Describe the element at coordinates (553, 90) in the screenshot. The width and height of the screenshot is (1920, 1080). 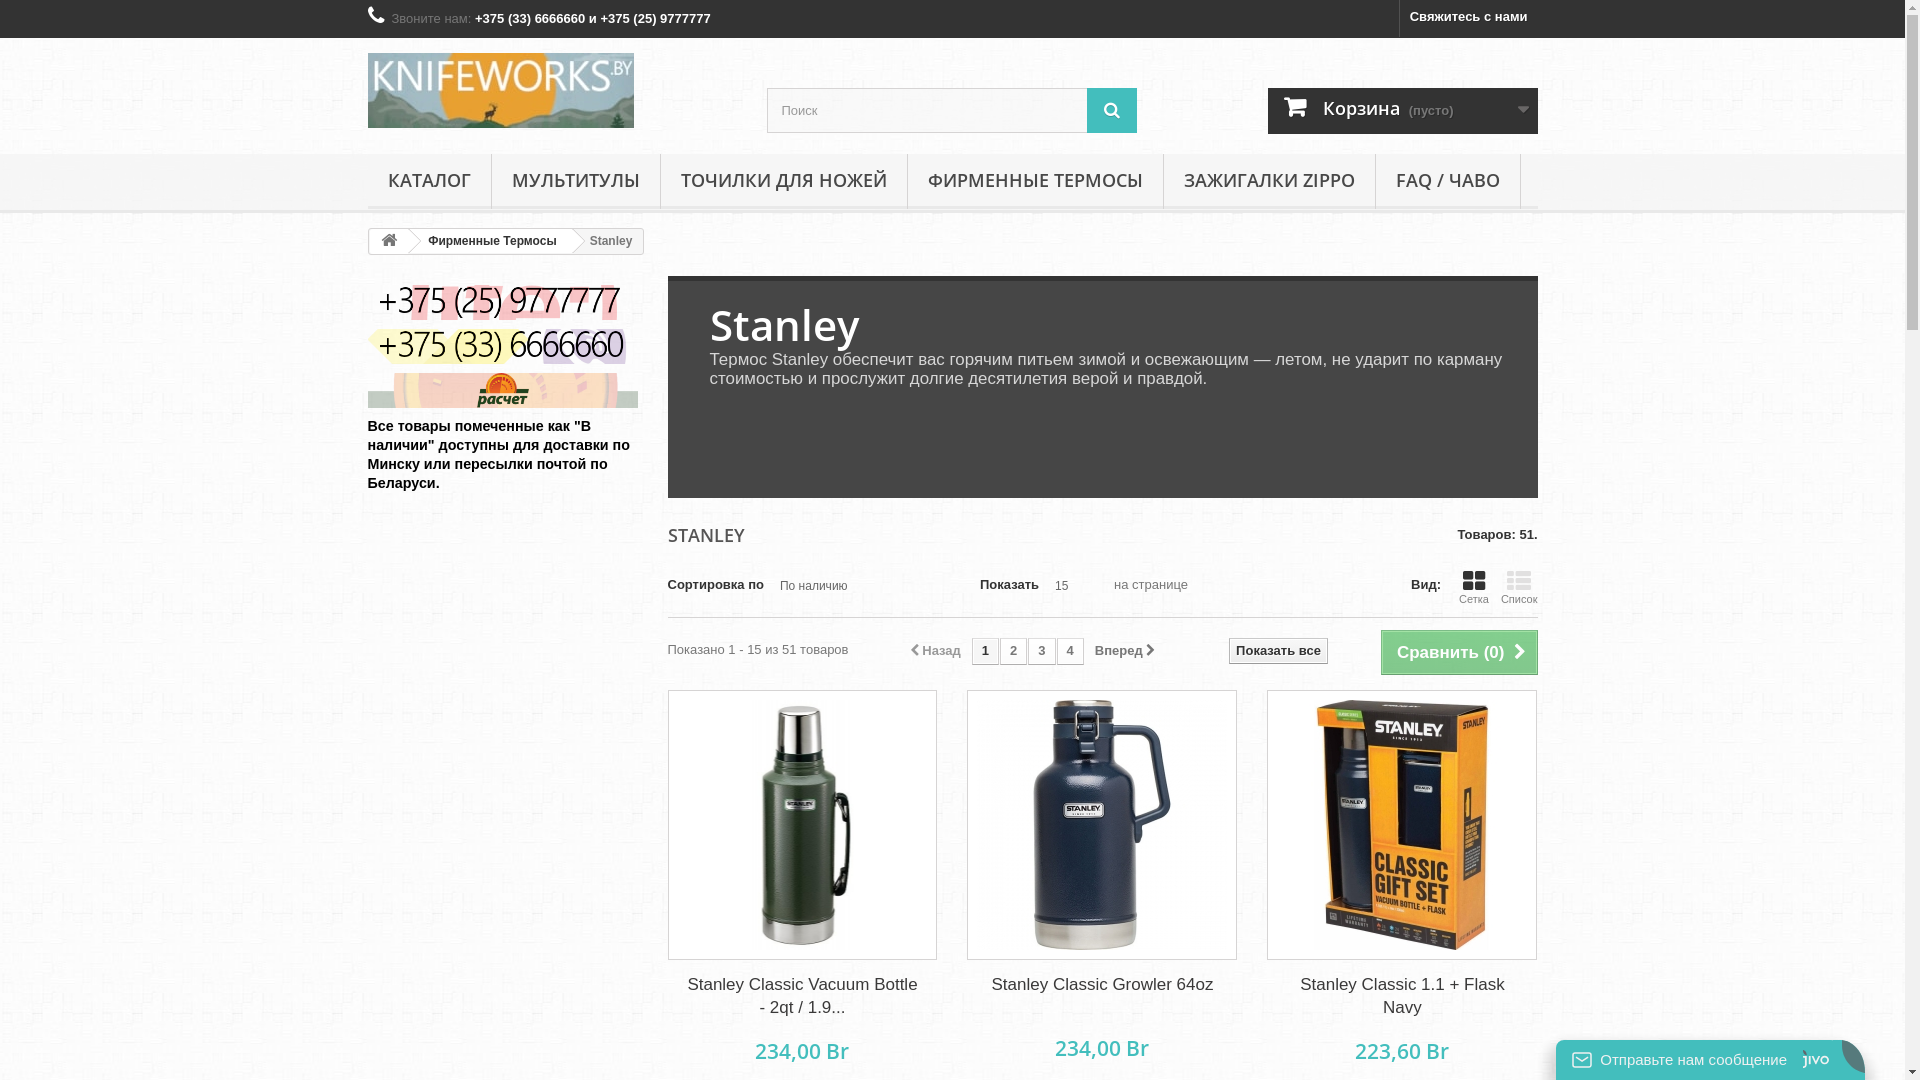
I see `Knifeworks.by` at that location.